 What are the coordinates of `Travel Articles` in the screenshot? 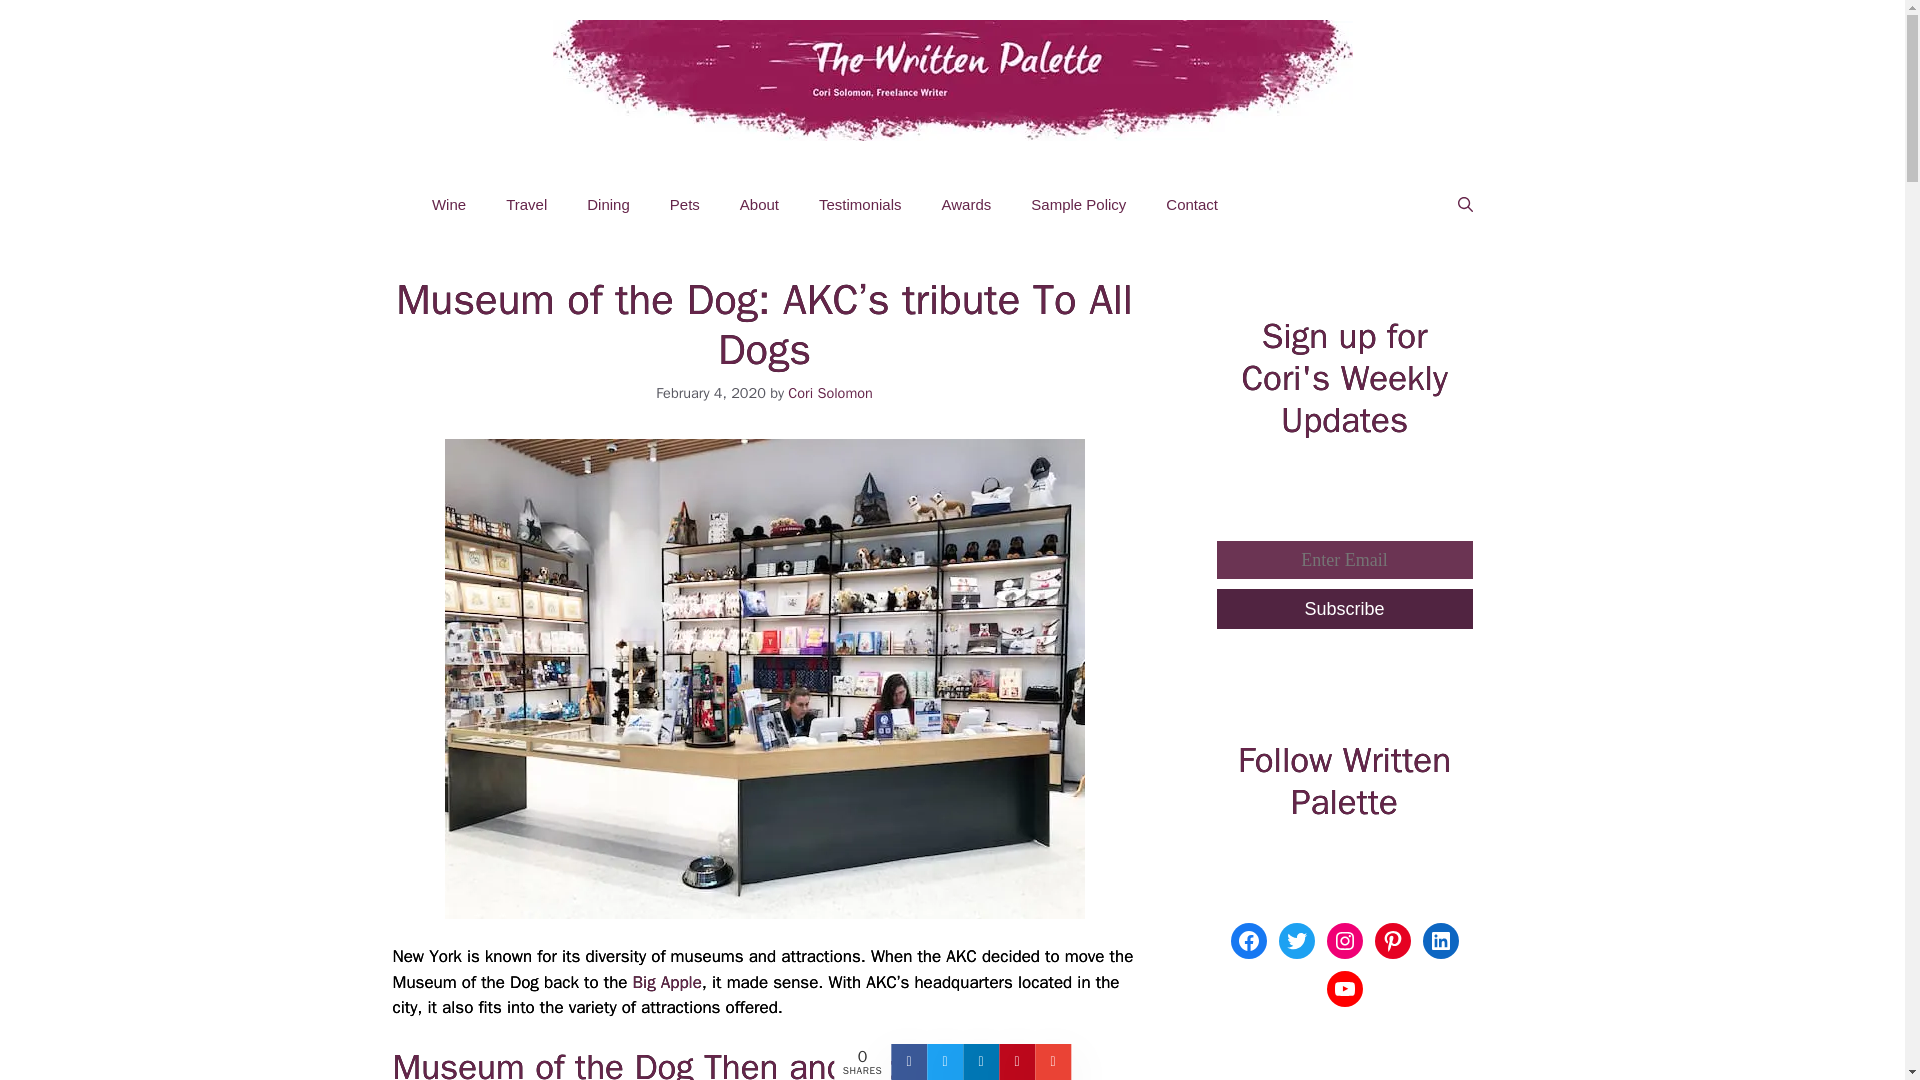 It's located at (526, 204).